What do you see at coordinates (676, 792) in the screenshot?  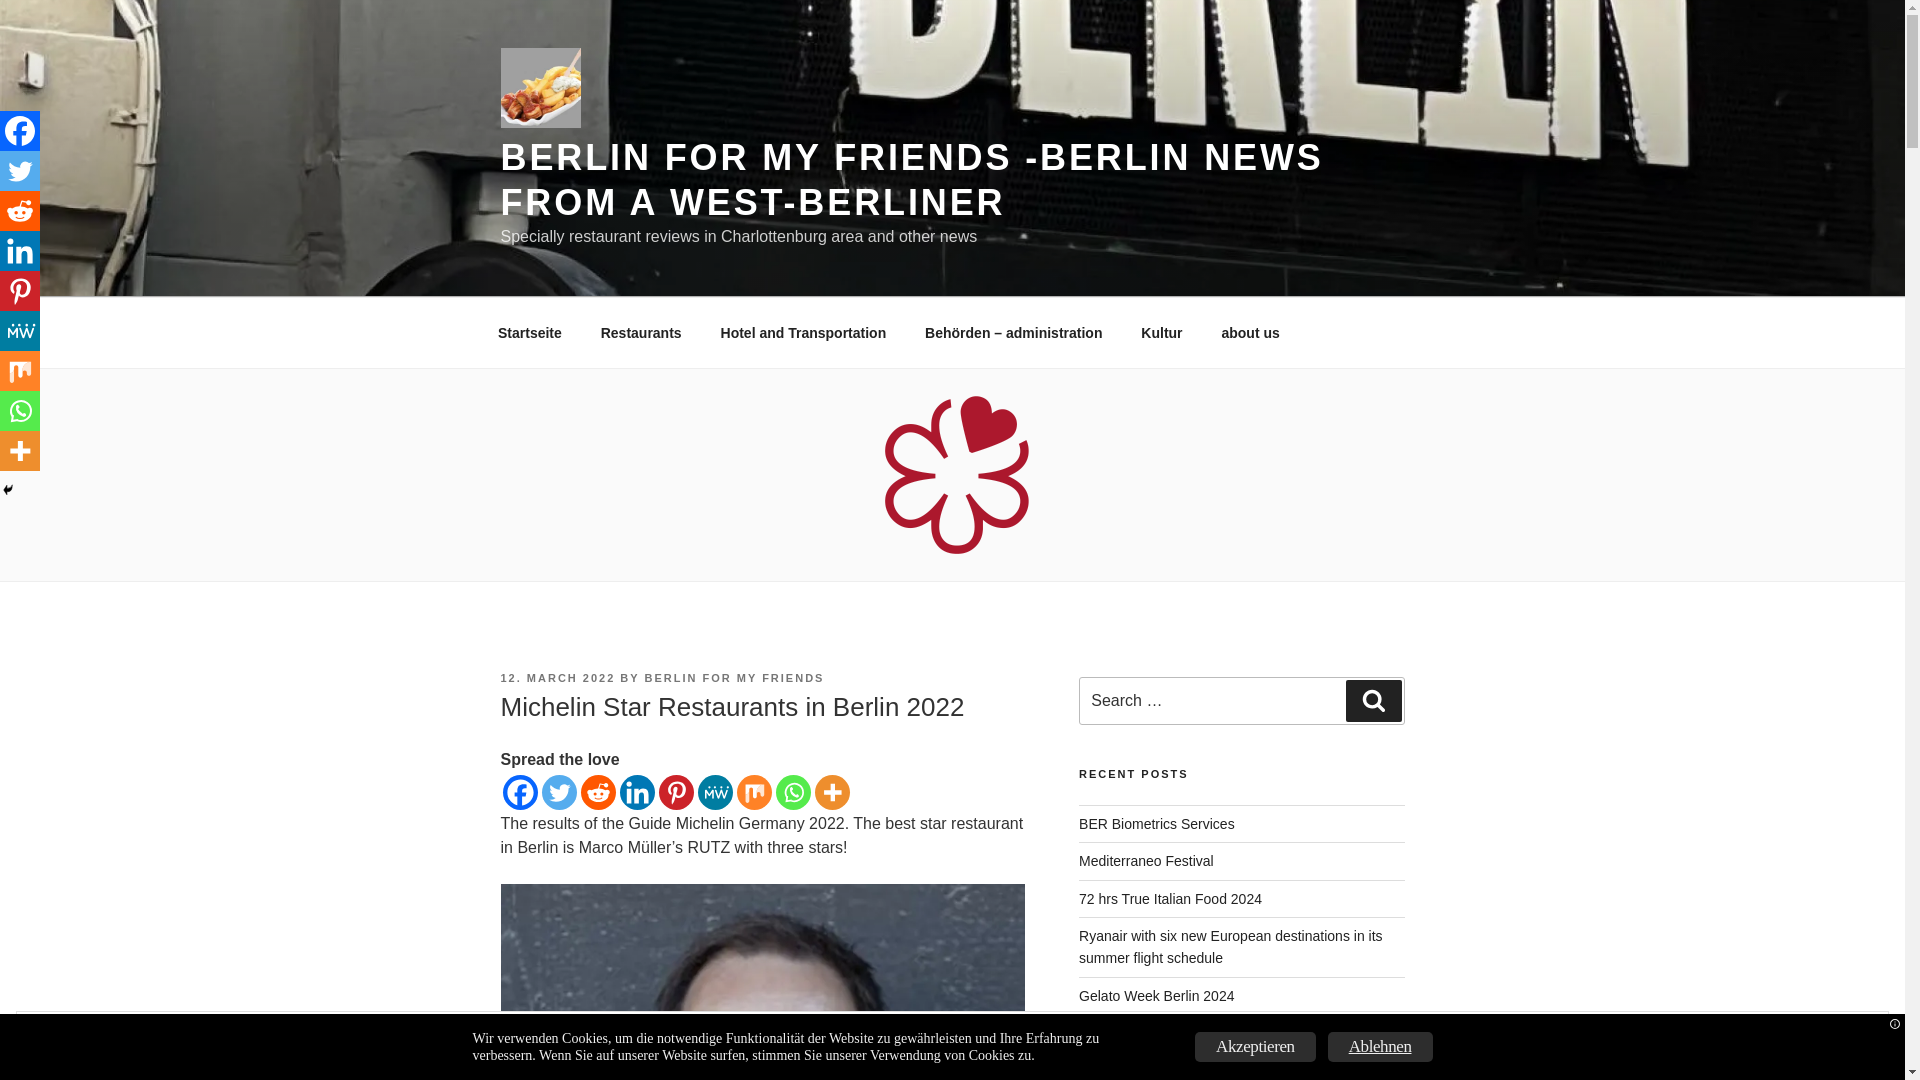 I see `Pinterest` at bounding box center [676, 792].